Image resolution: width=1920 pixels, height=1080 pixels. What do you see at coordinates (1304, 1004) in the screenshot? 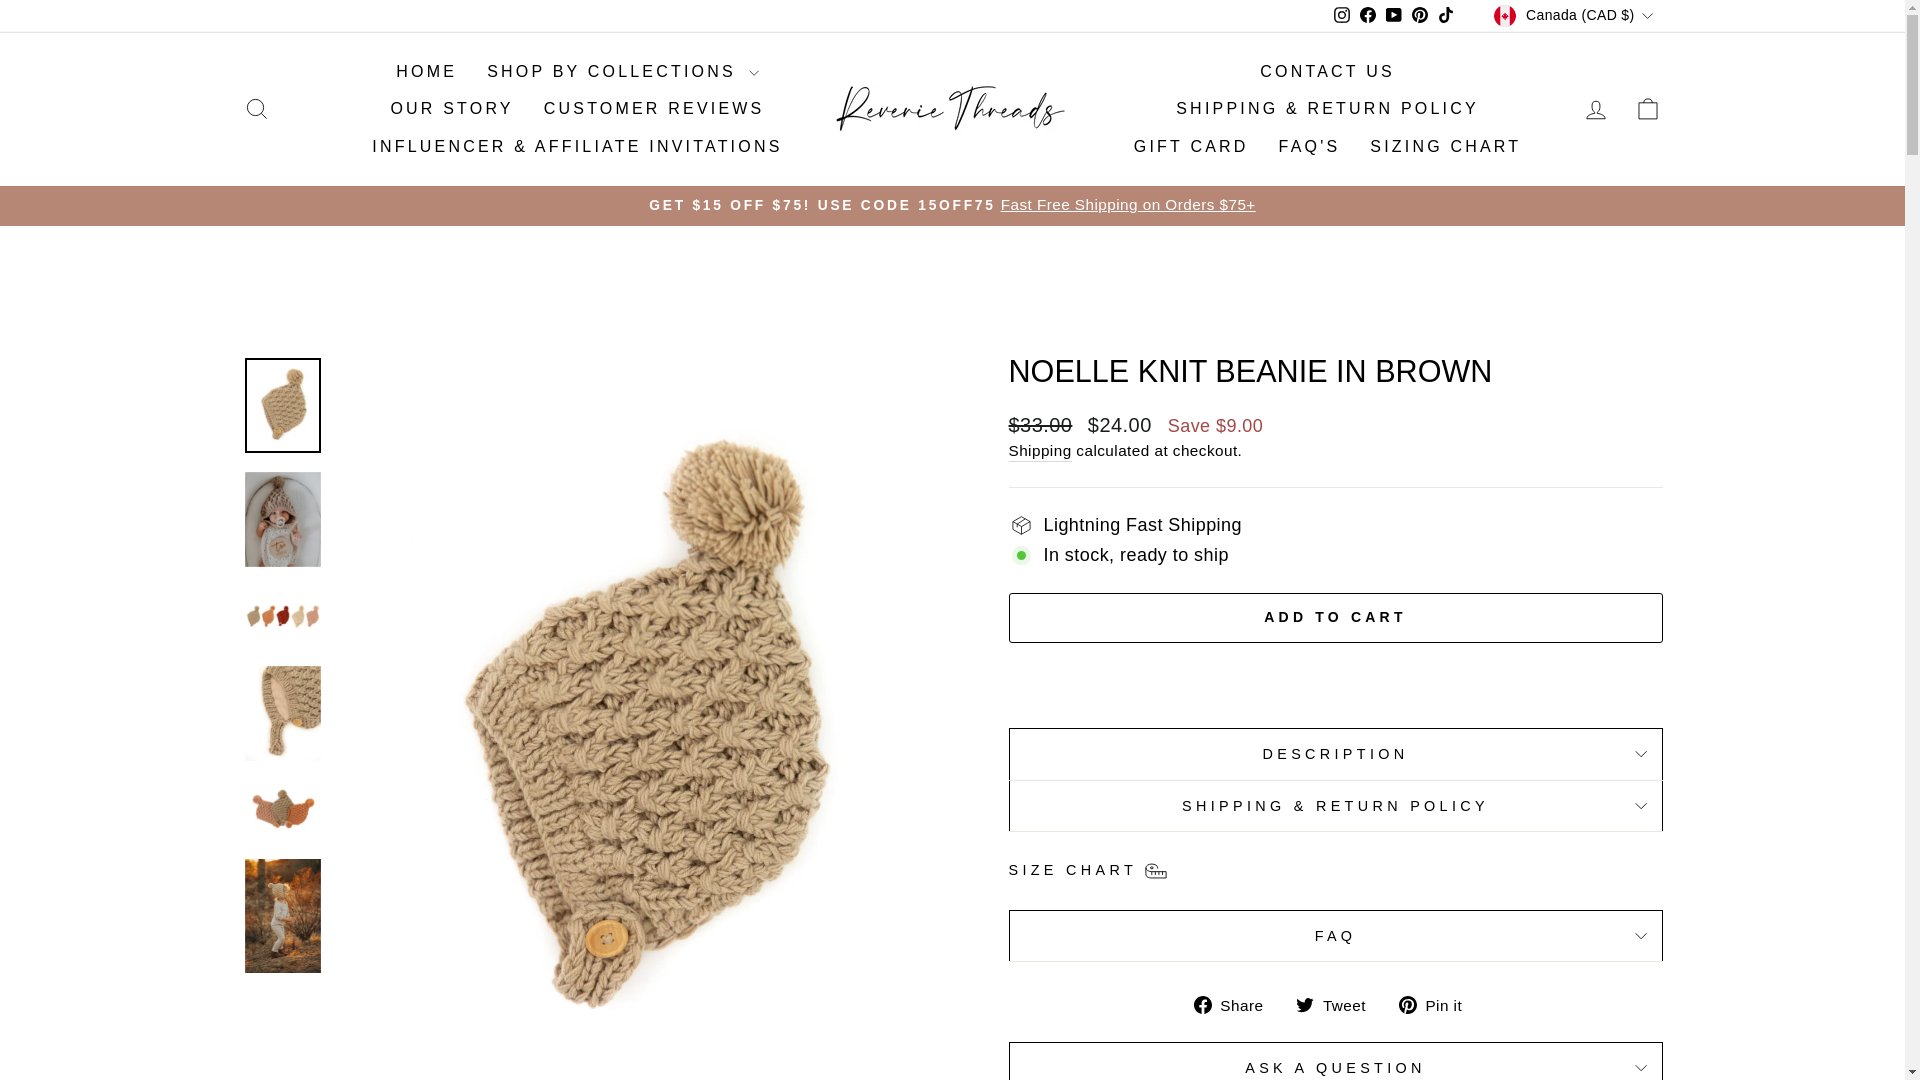
I see `twitter` at bounding box center [1304, 1004].